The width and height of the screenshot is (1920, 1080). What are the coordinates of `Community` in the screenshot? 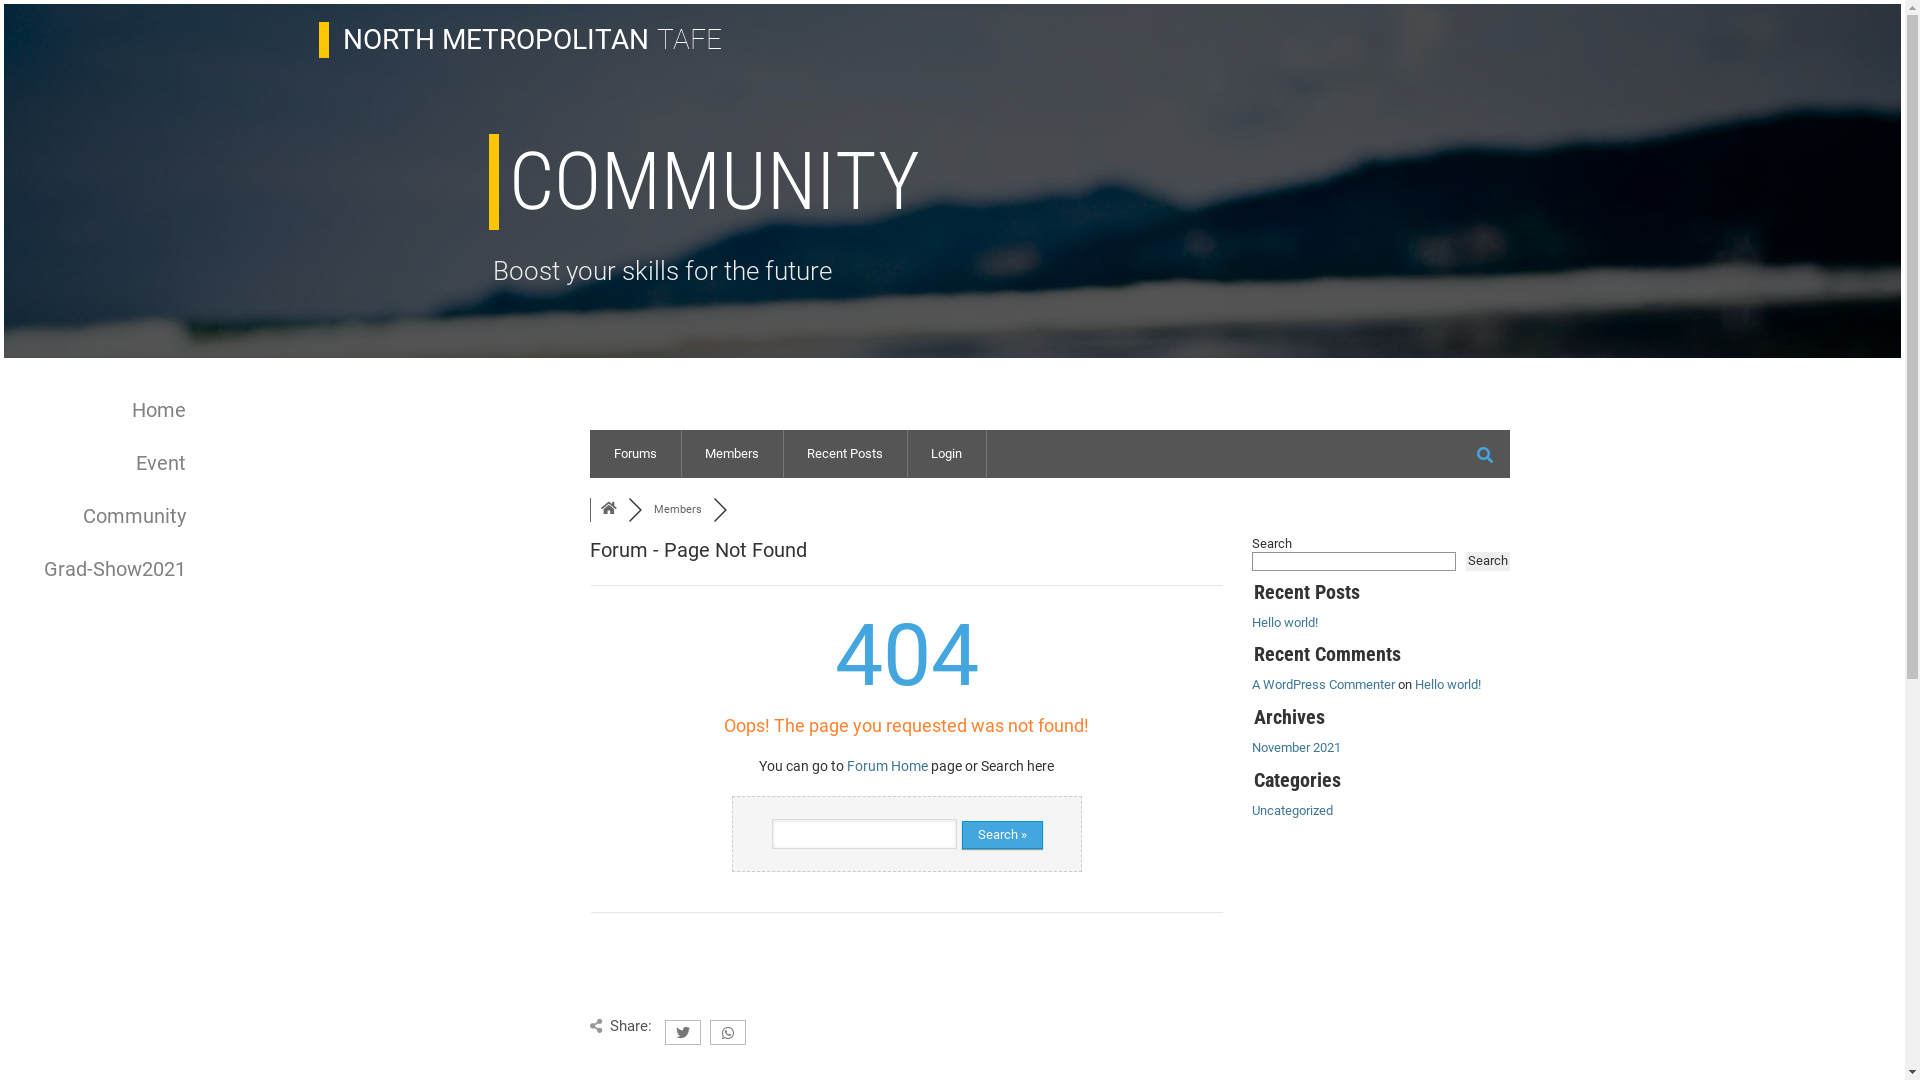 It's located at (103, 516).